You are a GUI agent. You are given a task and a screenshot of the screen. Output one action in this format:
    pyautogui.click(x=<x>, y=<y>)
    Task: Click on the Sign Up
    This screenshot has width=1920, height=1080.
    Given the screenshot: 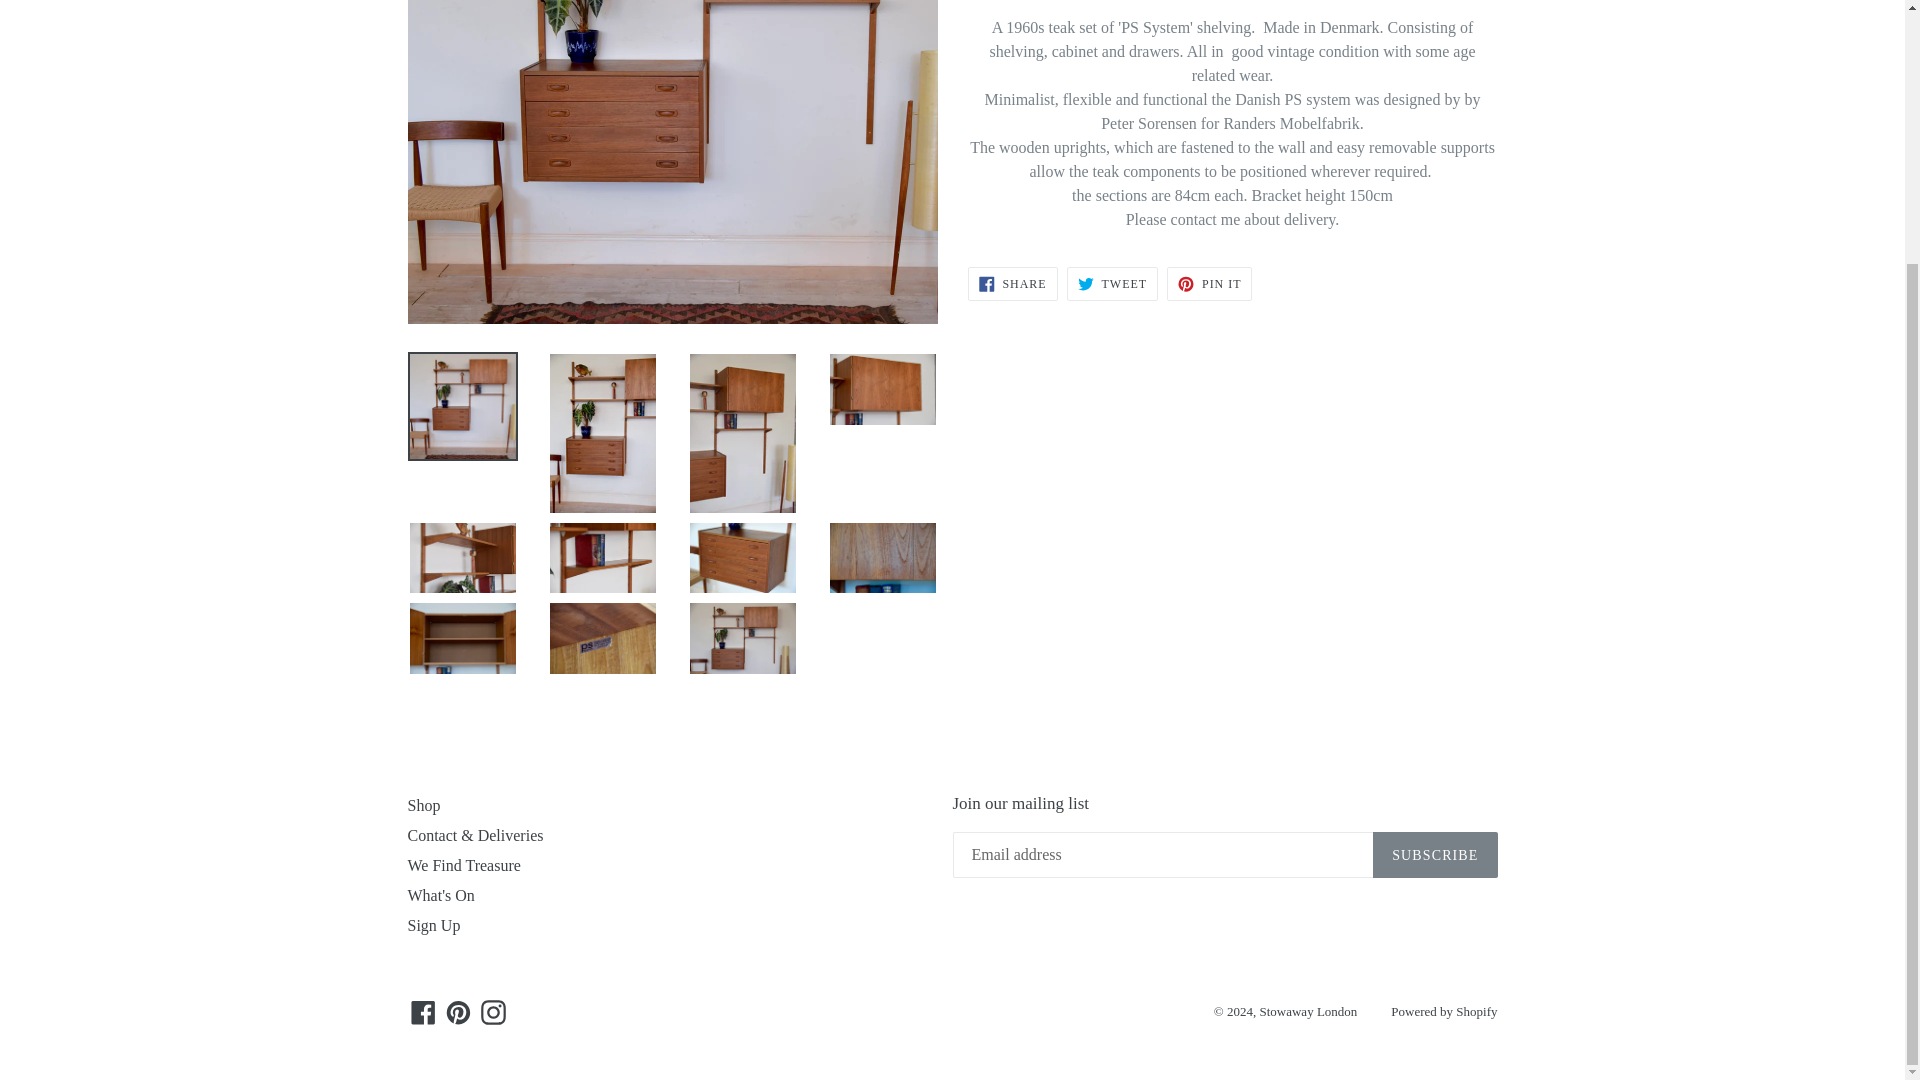 What is the action you would take?
    pyautogui.click(x=456, y=1013)
    